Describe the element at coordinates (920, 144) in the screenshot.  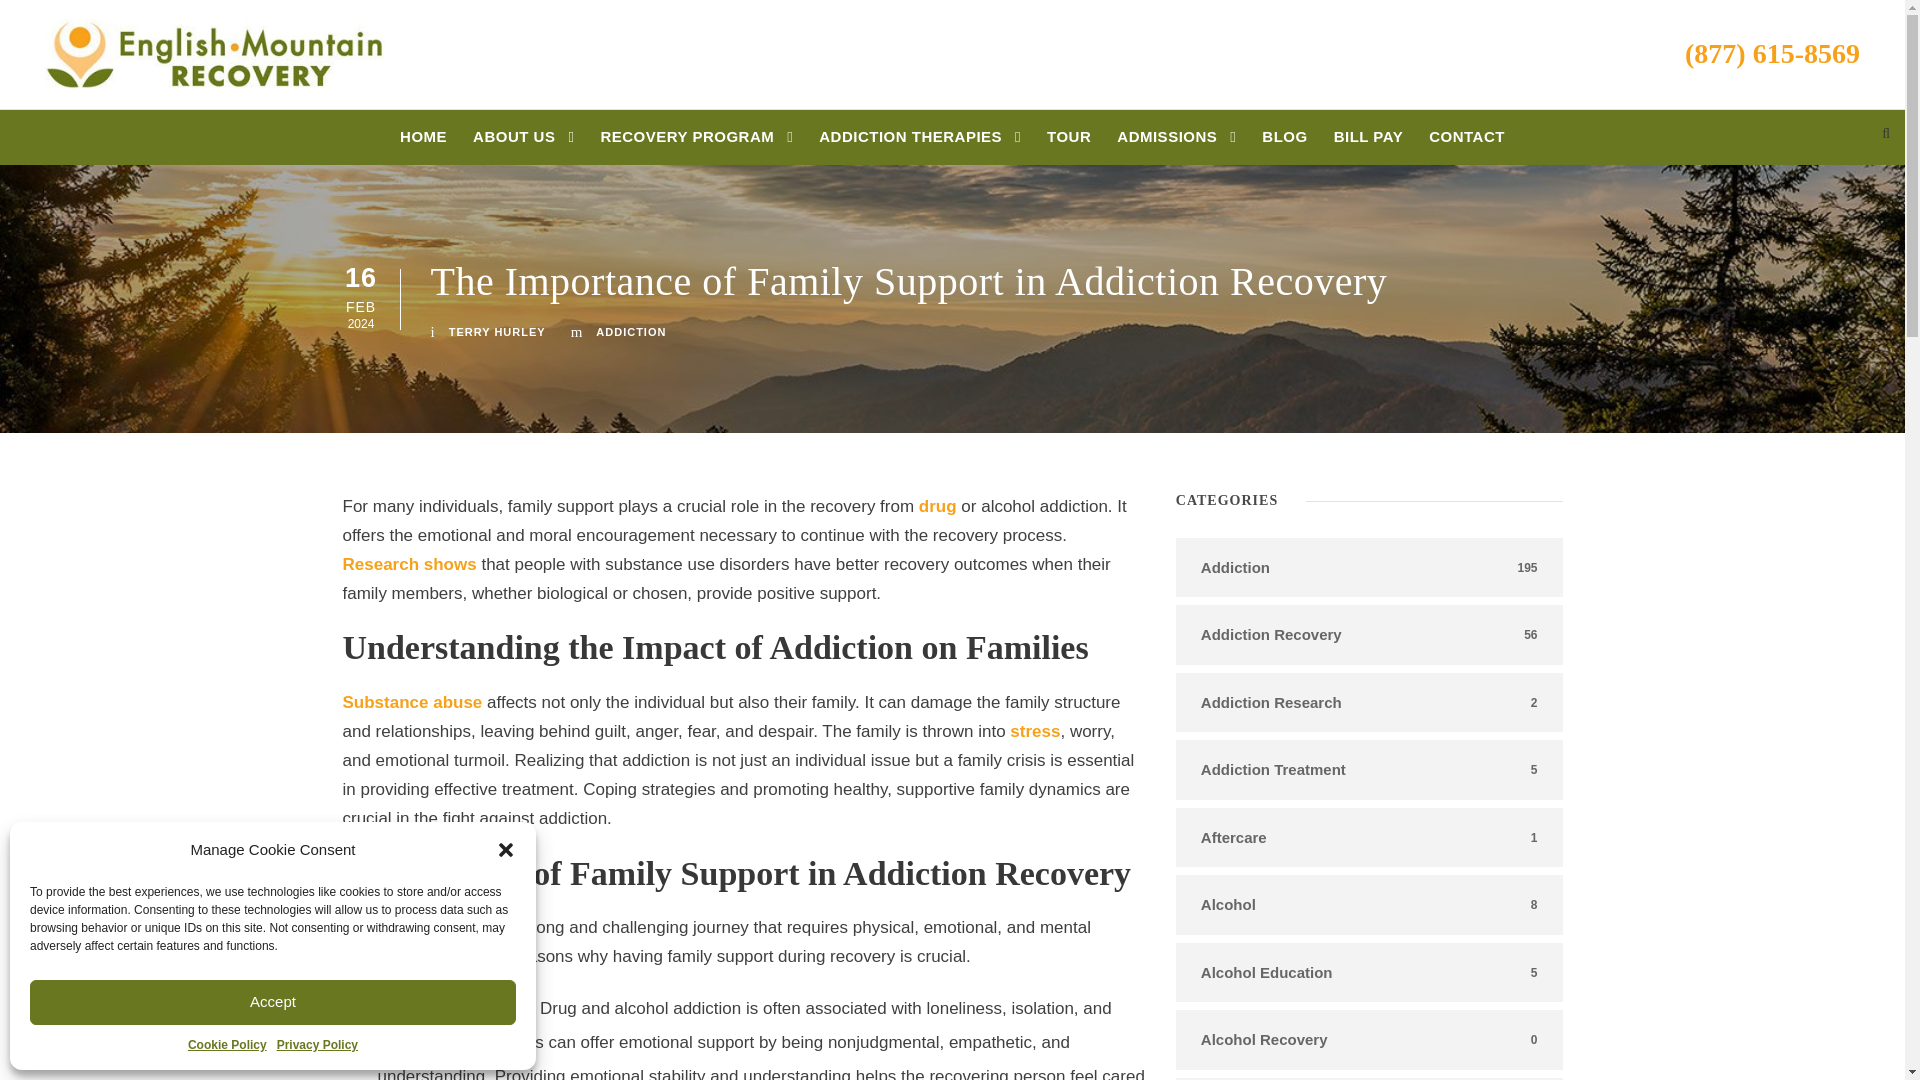
I see `ADDICTION THERAPIES` at that location.